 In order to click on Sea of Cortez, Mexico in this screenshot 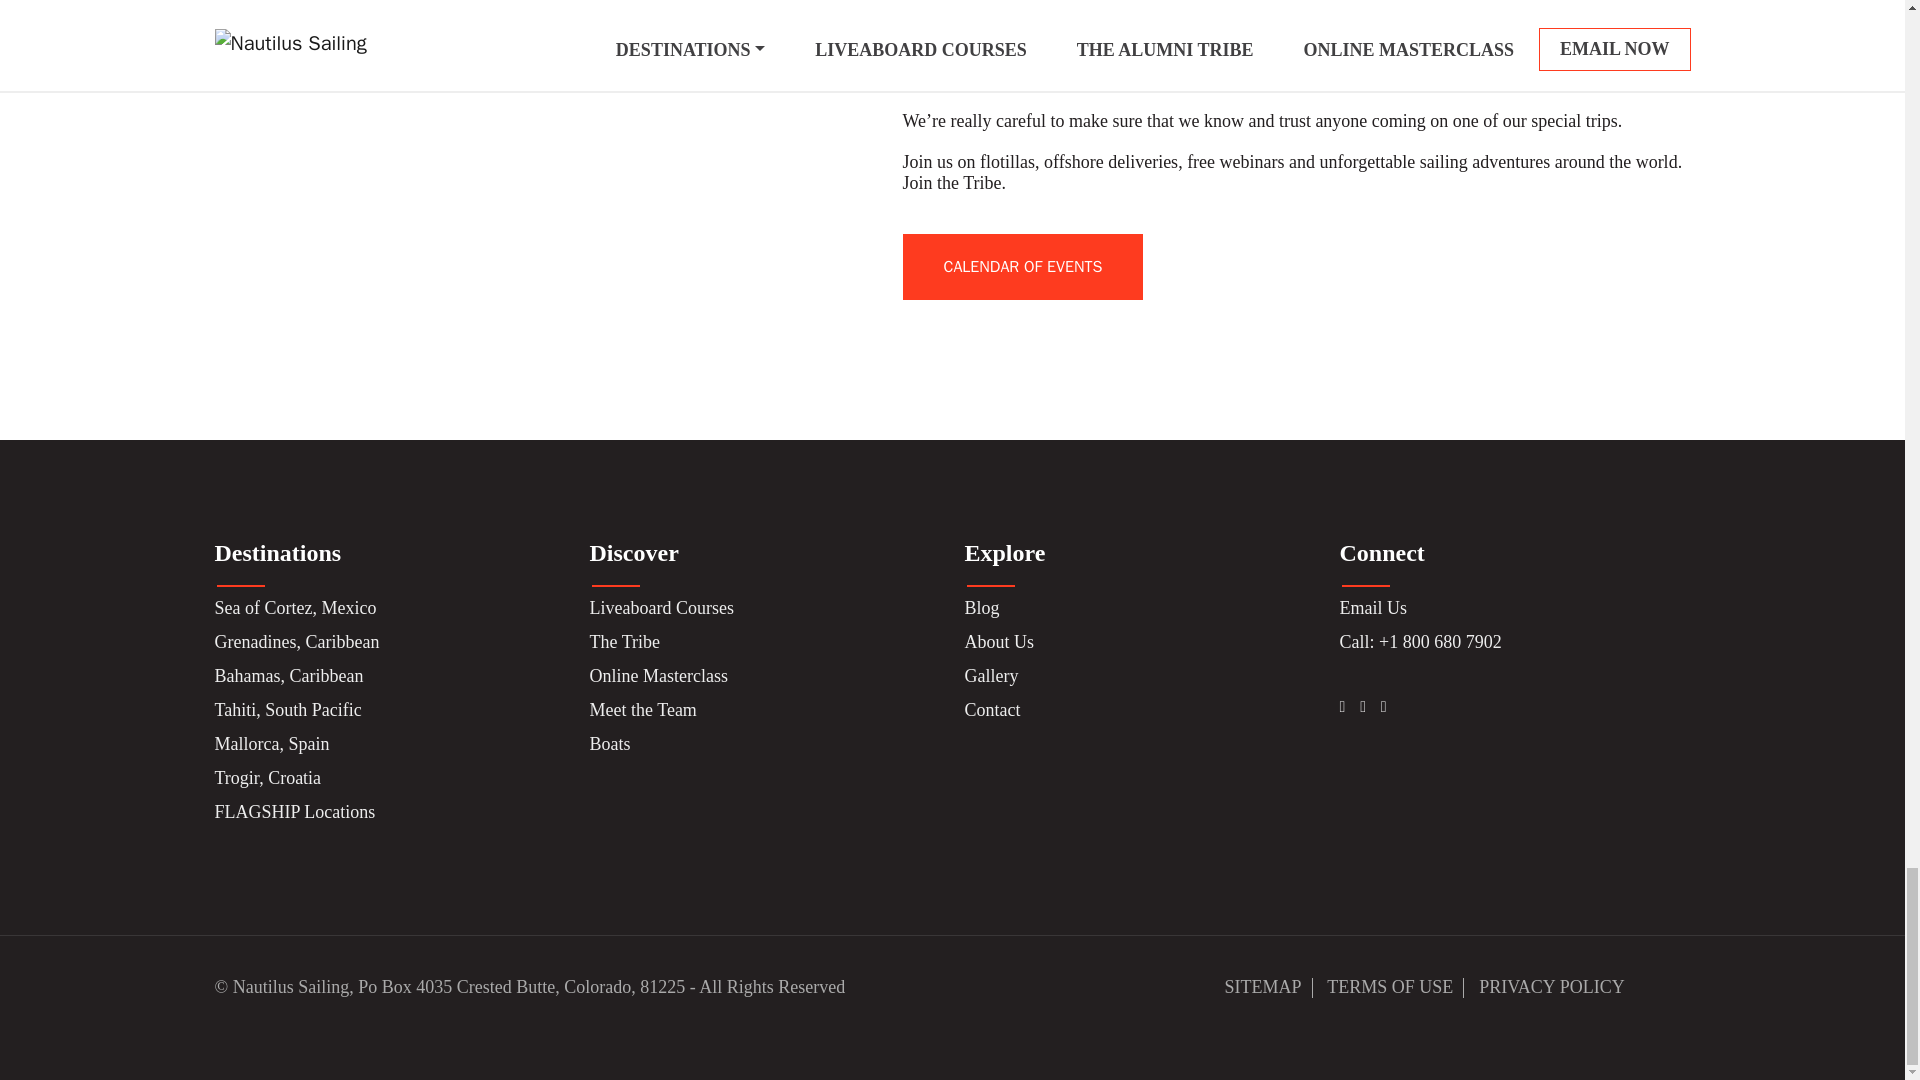, I will do `click(294, 608)`.